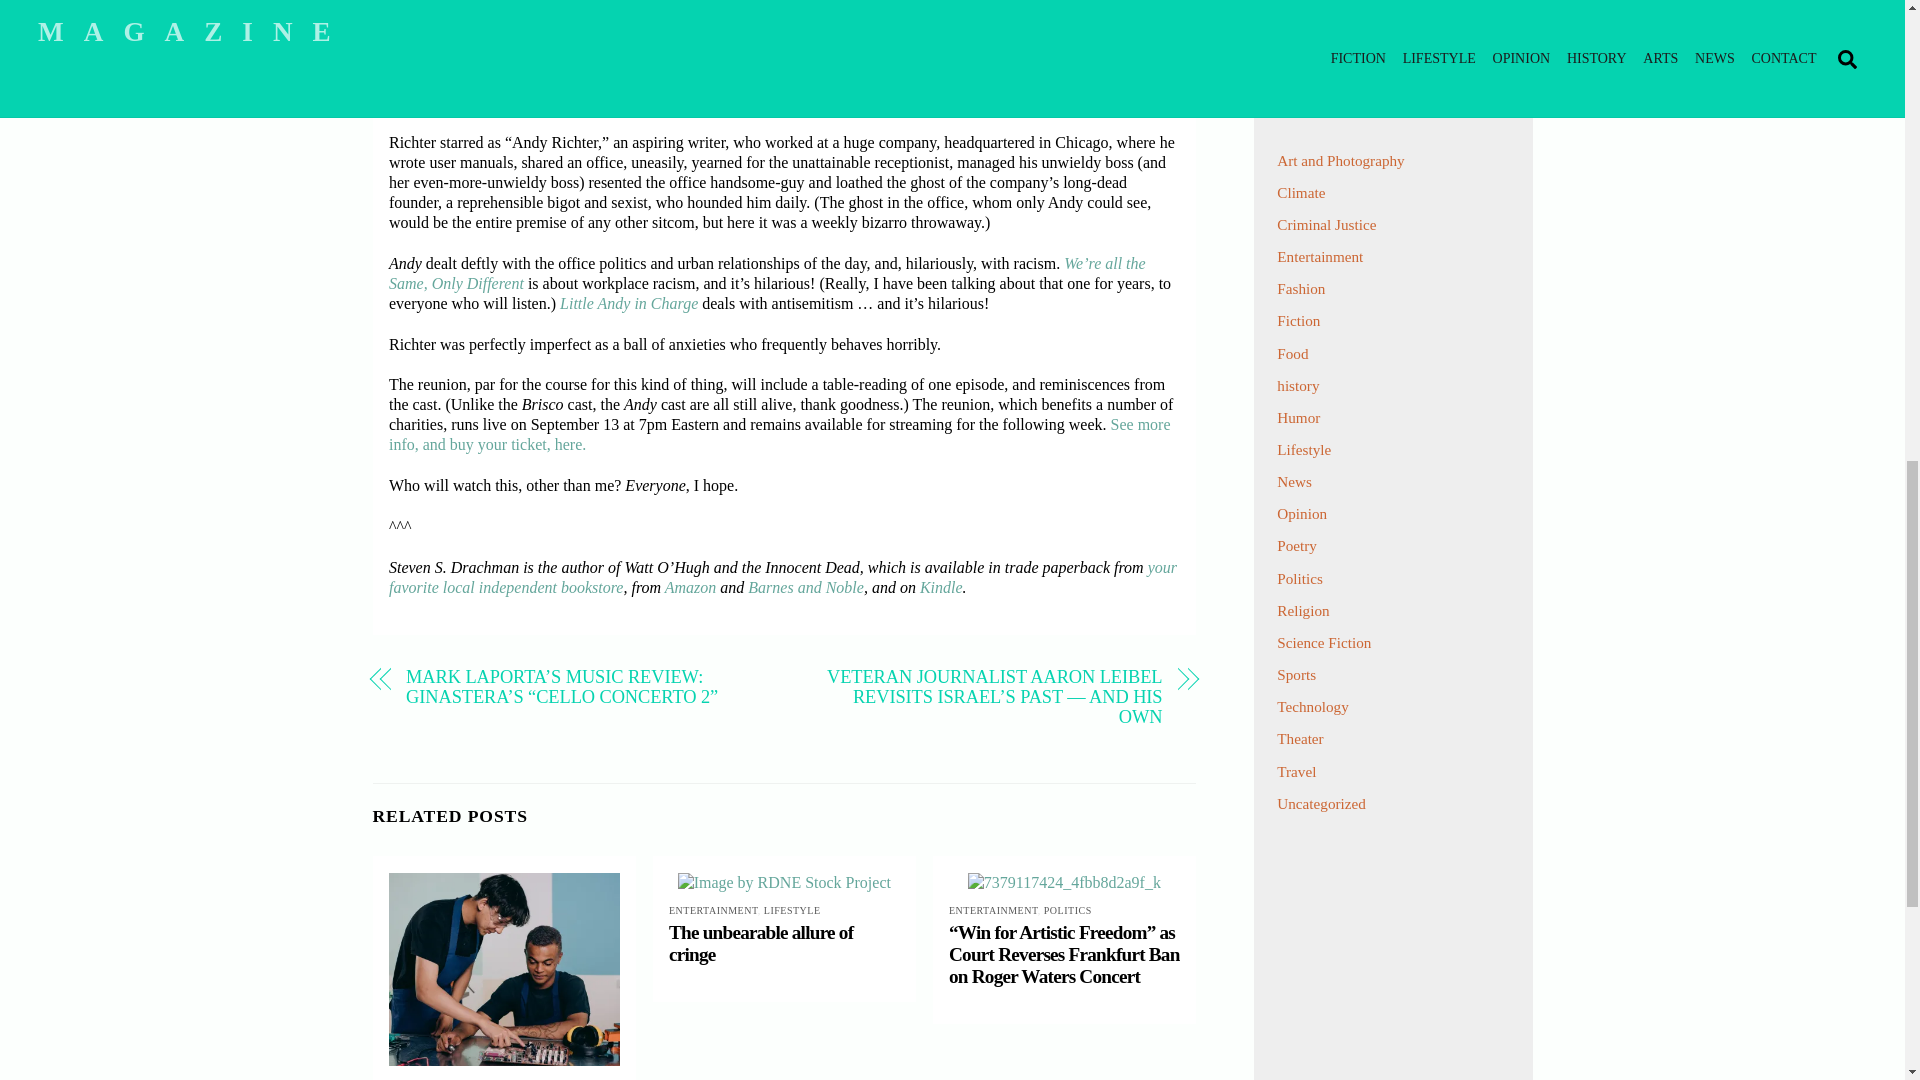 The width and height of the screenshot is (1920, 1080). What do you see at coordinates (784, 882) in the screenshot?
I see `Image by RDNE Stock Project` at bounding box center [784, 882].